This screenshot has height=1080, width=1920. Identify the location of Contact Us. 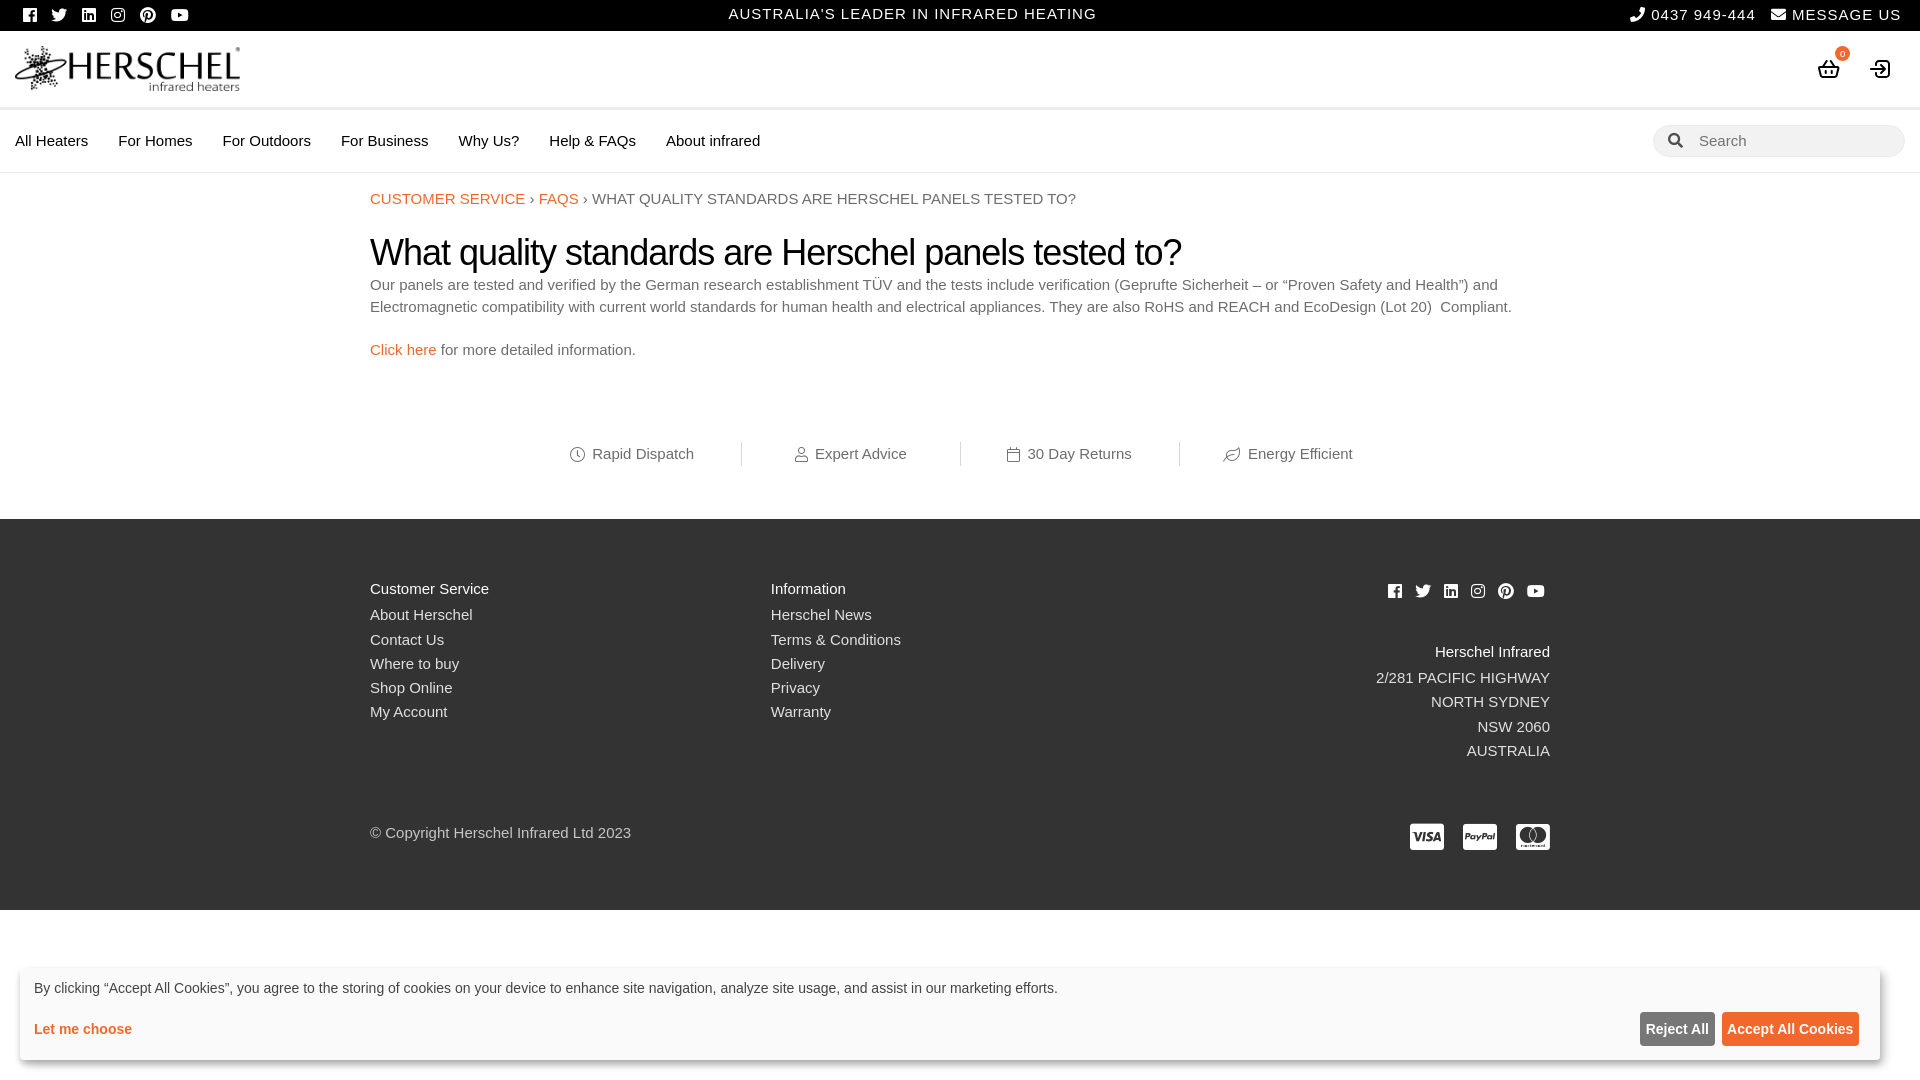
(407, 640).